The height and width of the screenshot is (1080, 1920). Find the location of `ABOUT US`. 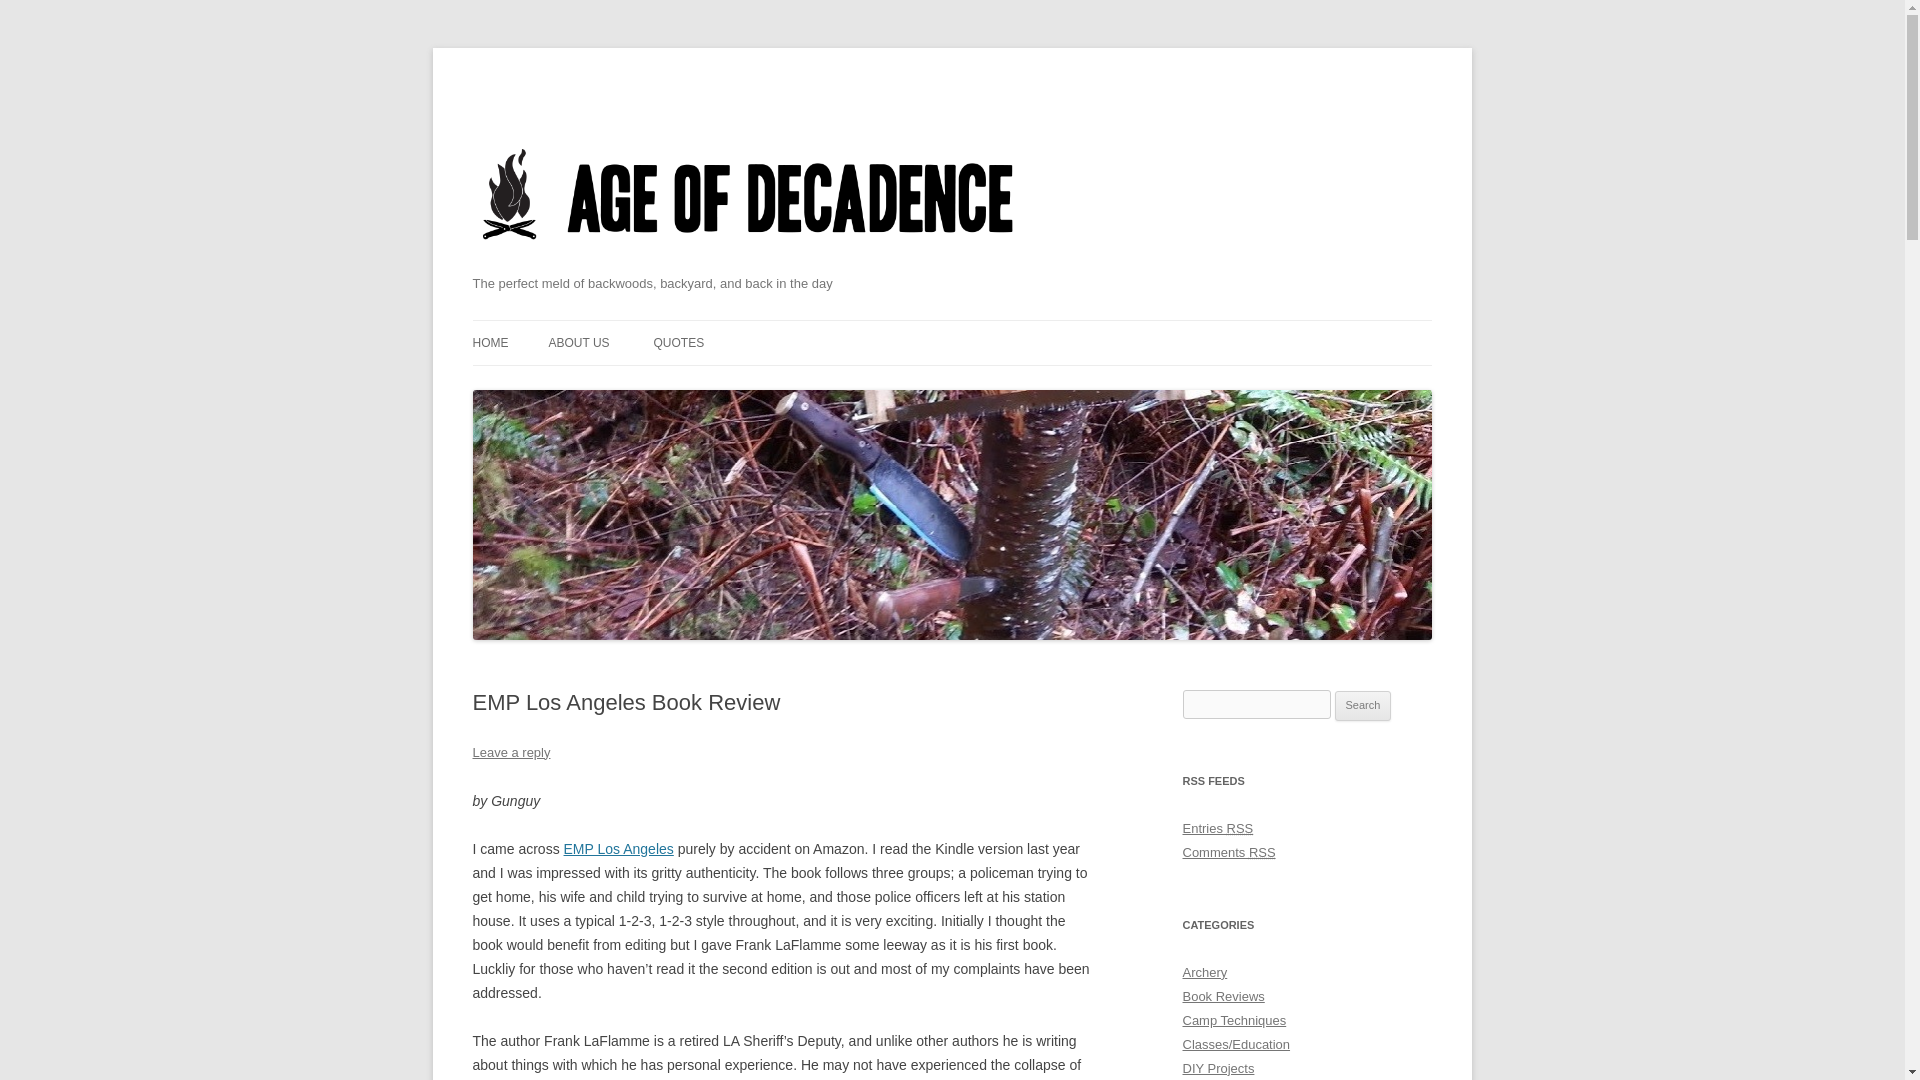

ABOUT US is located at coordinates (578, 342).